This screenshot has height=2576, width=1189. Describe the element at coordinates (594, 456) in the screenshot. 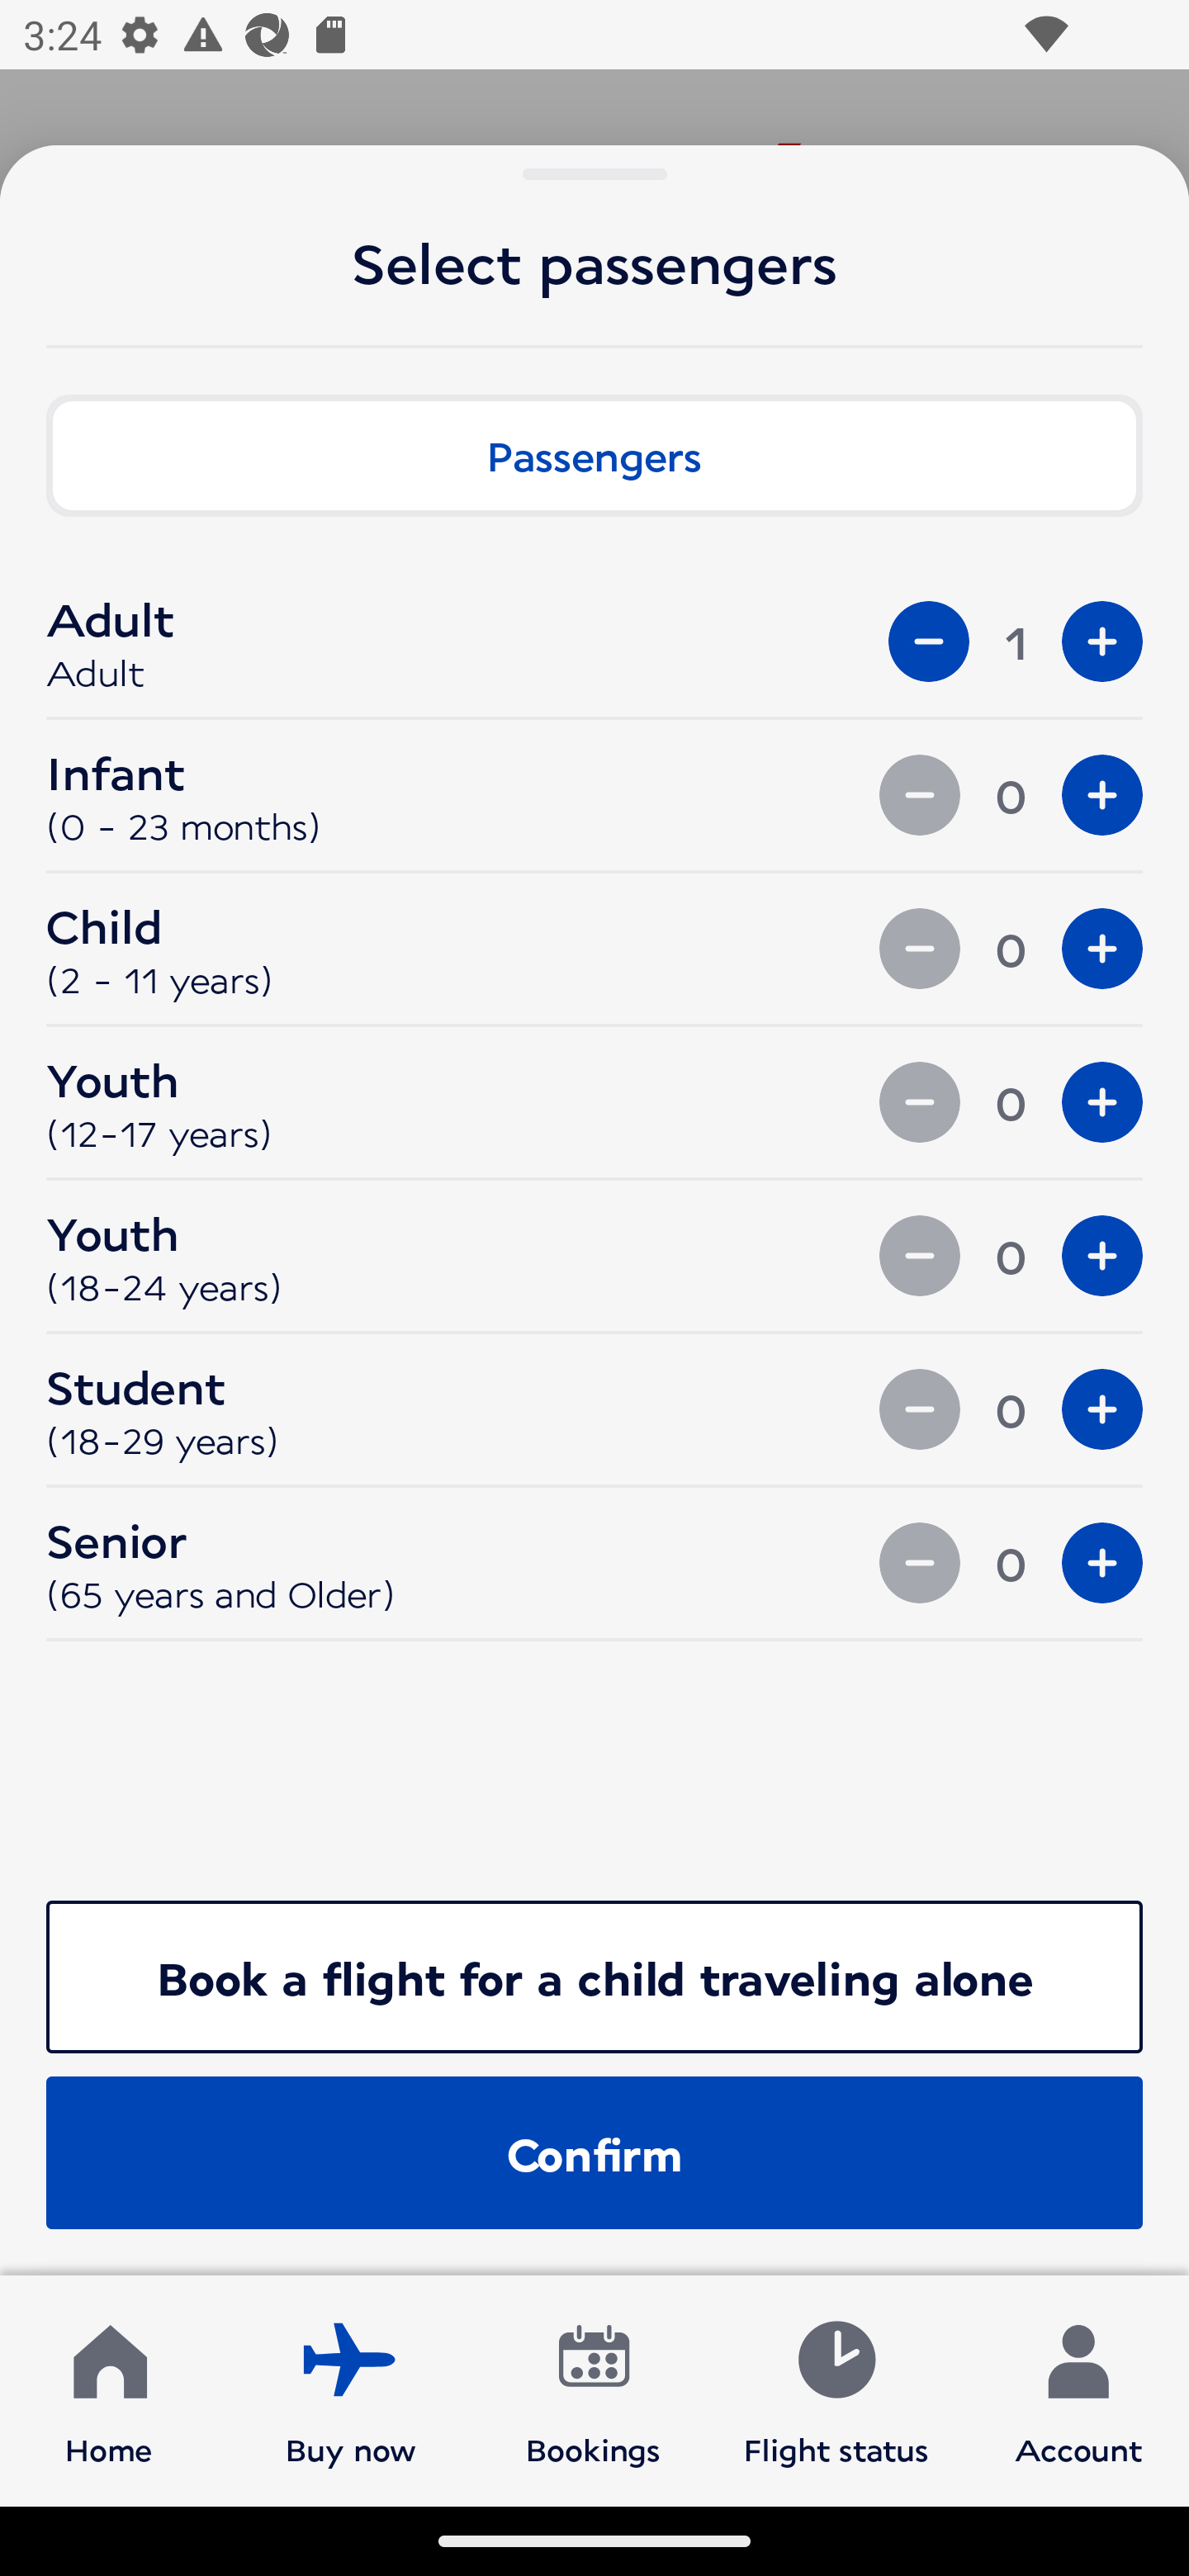

I see `Passengers` at that location.